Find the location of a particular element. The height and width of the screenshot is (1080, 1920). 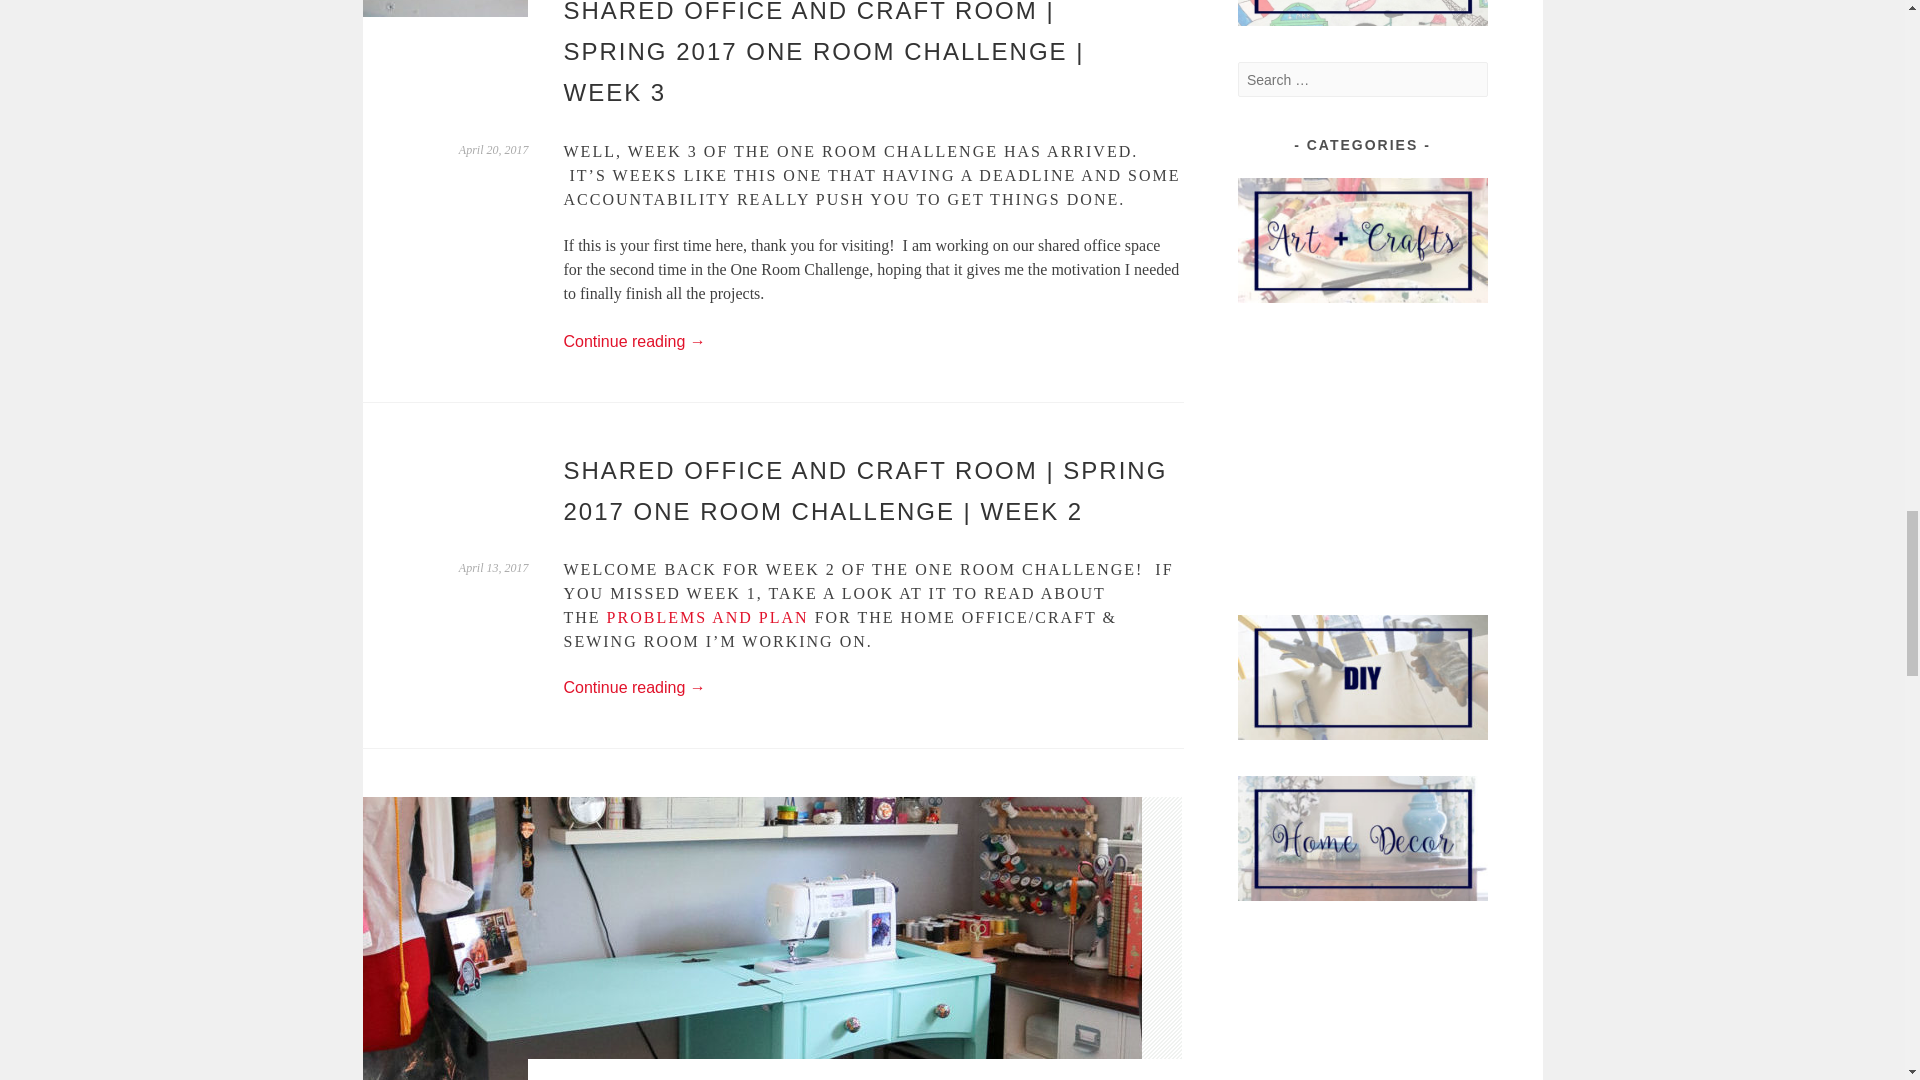

CATEGORIES is located at coordinates (1363, 240).